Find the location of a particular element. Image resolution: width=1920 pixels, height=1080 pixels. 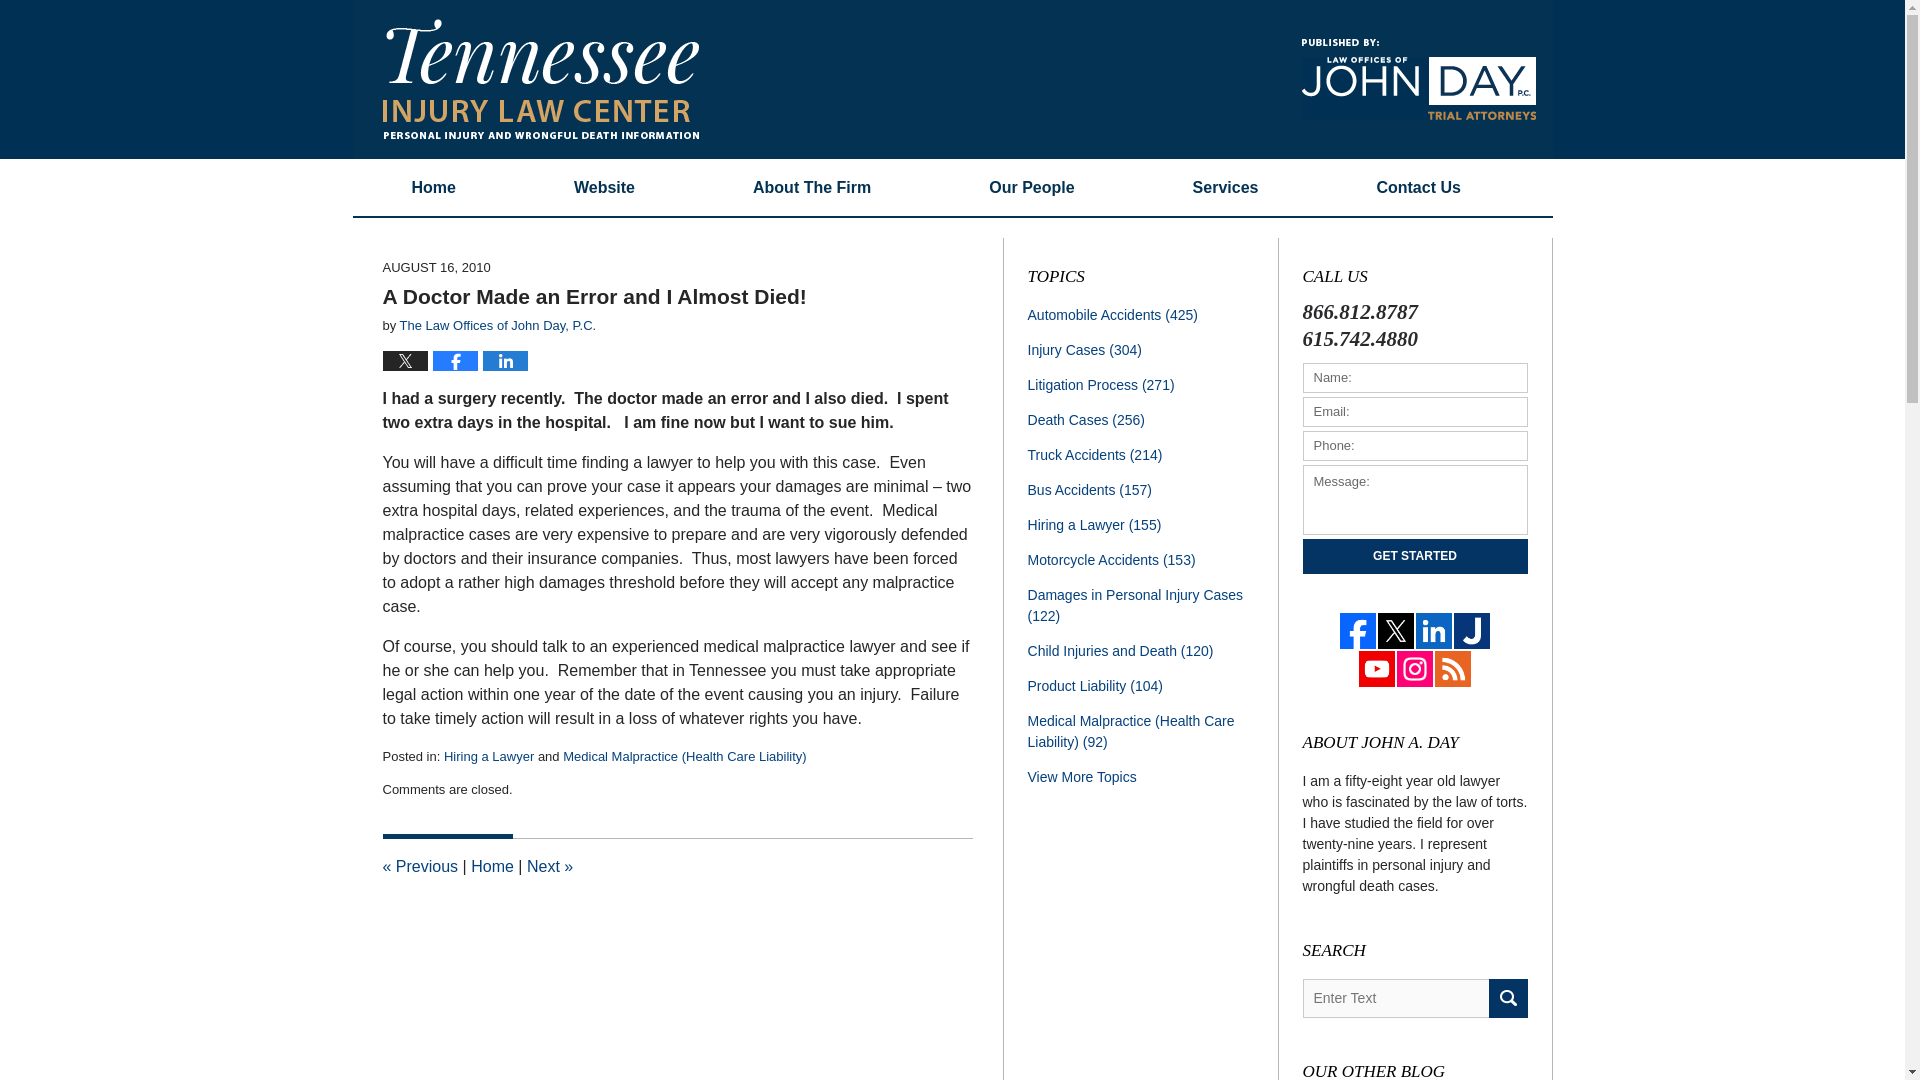

Tennessee Injury Law Center is located at coordinates (540, 79).